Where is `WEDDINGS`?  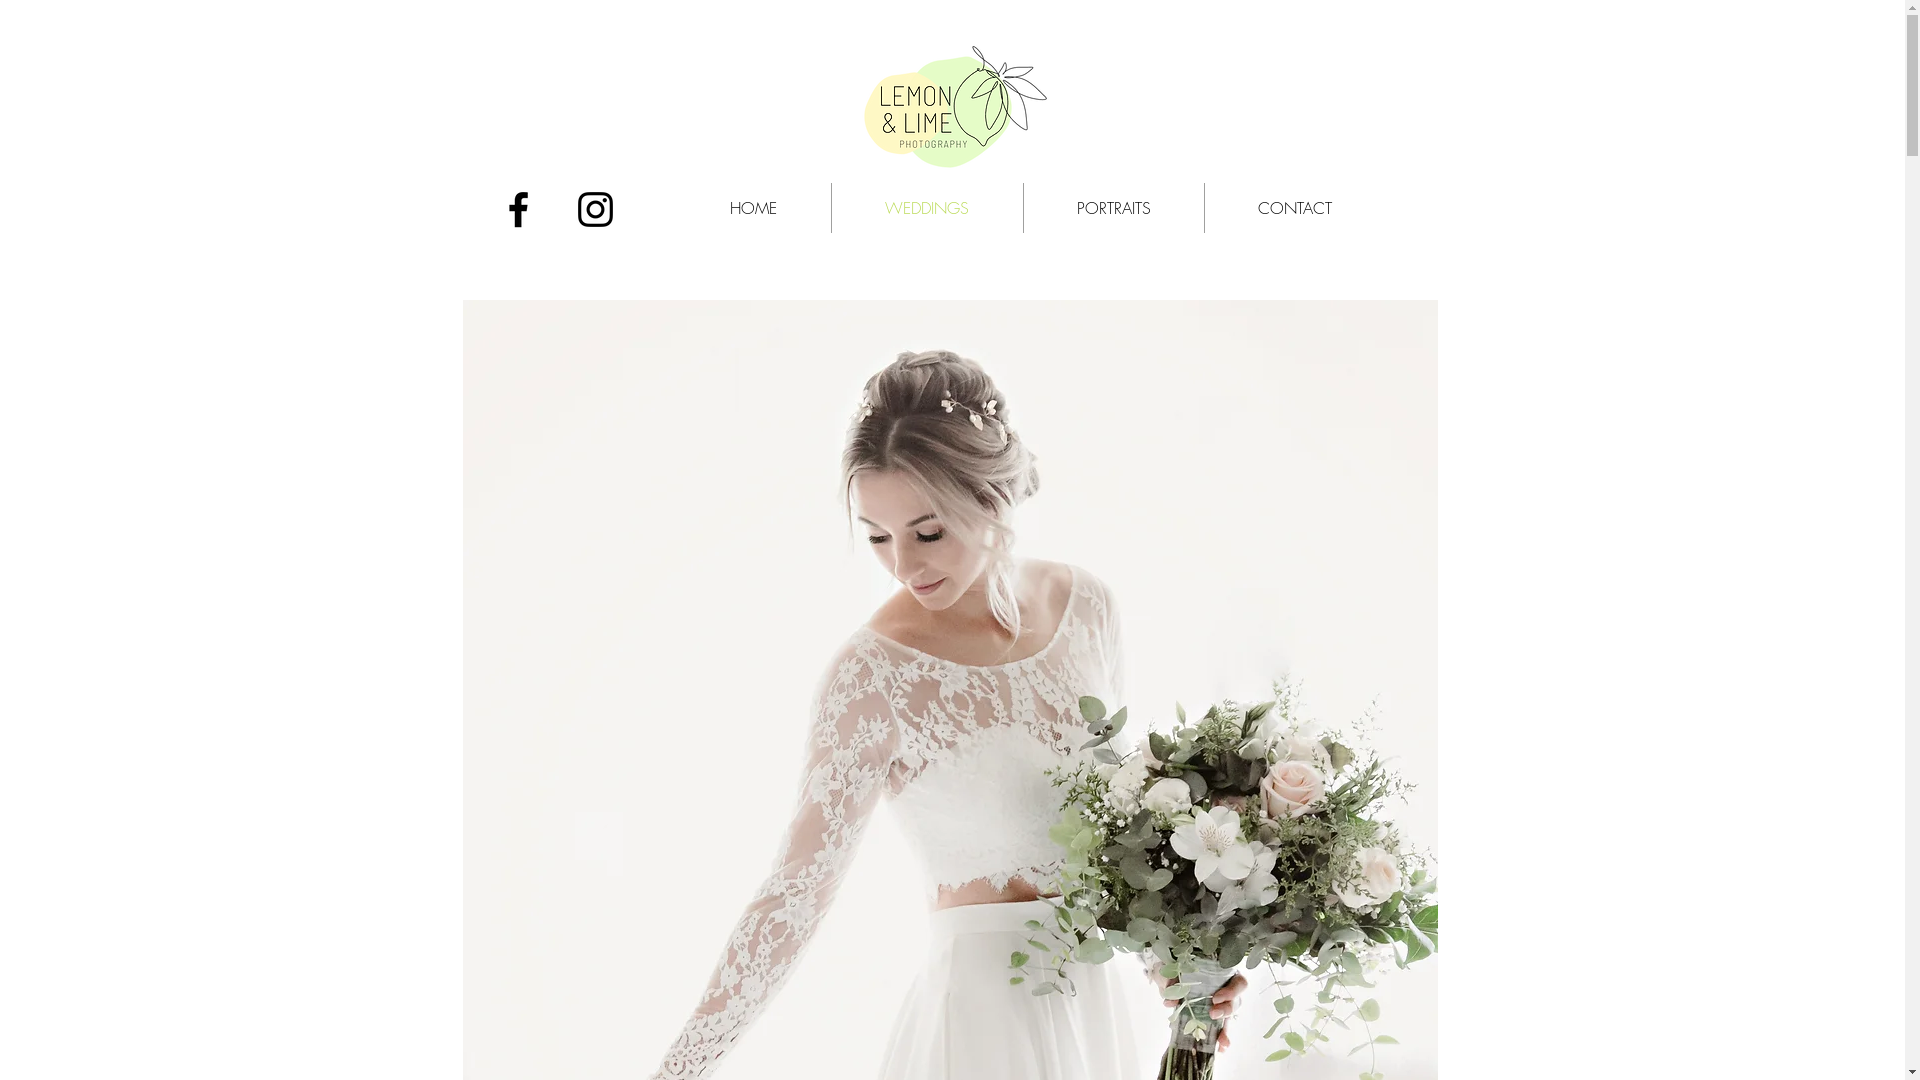 WEDDINGS is located at coordinates (928, 208).